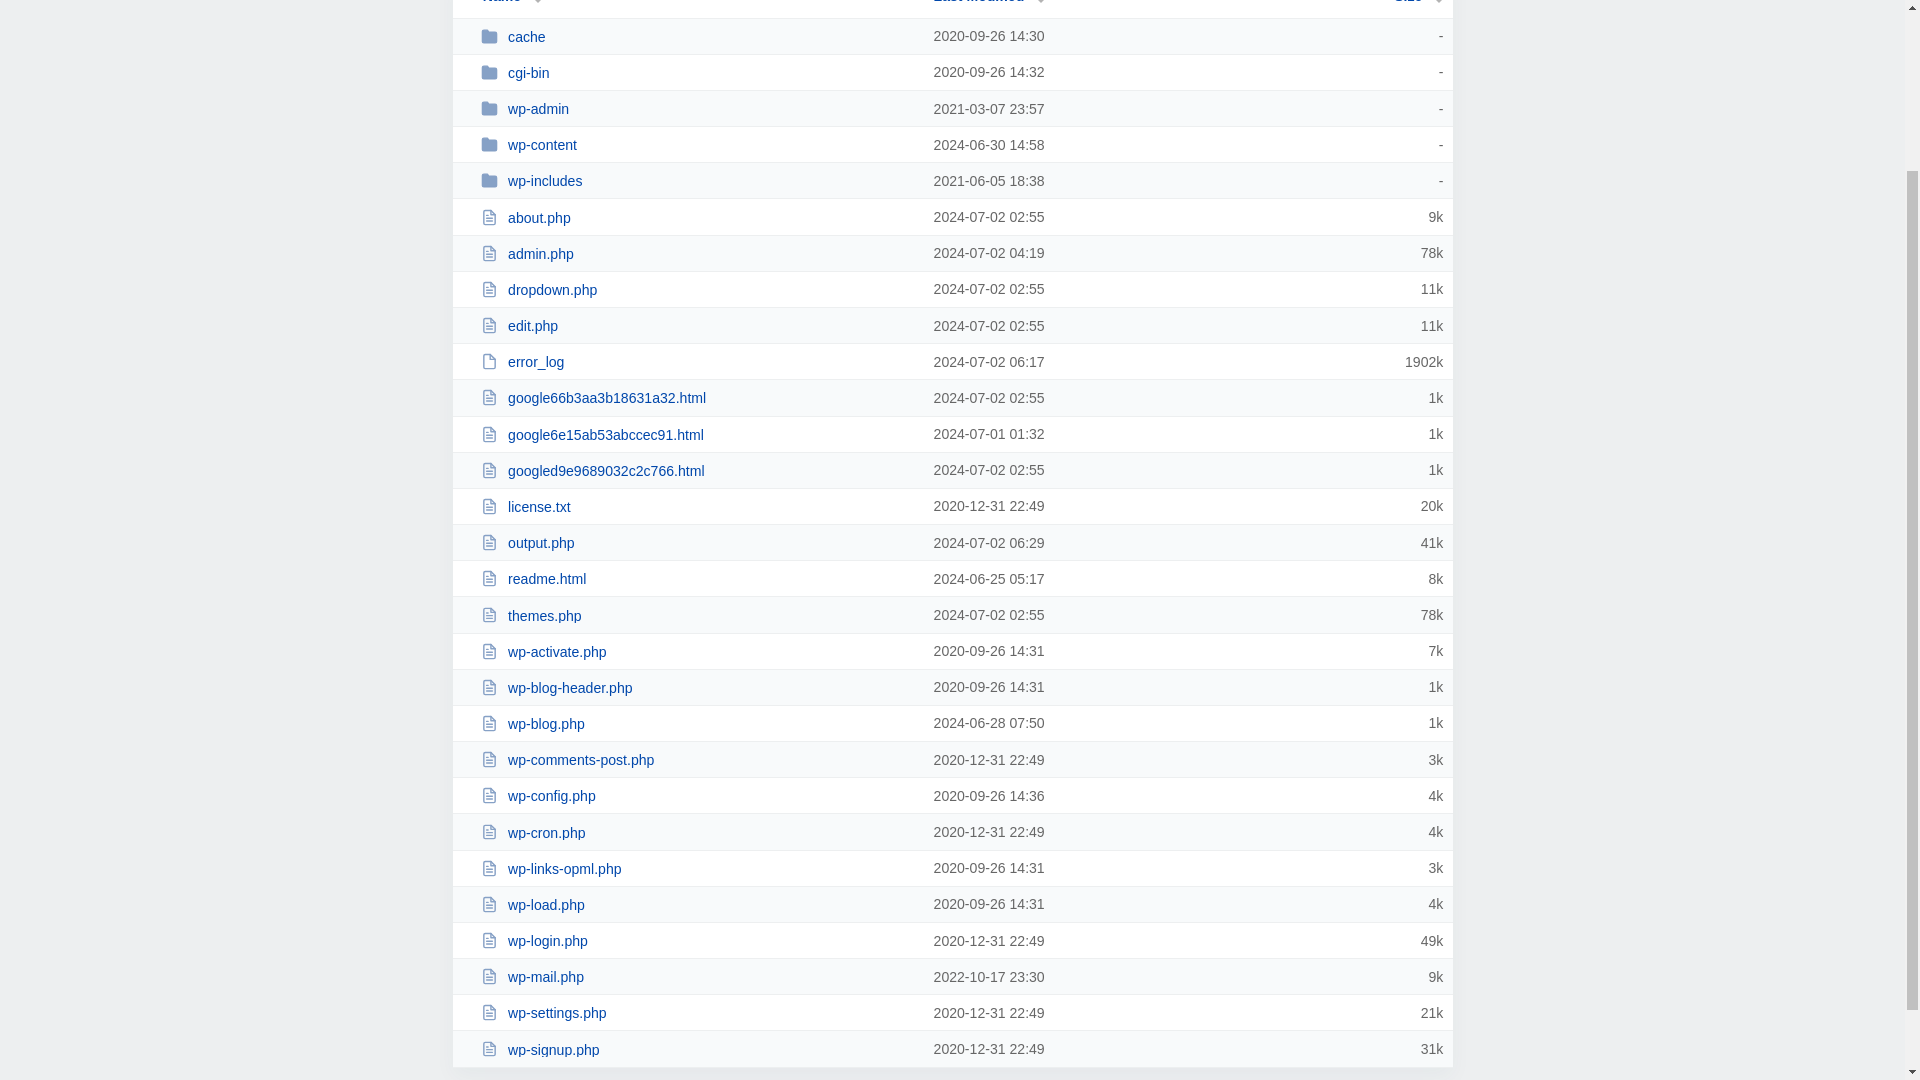 The width and height of the screenshot is (1920, 1080). What do you see at coordinates (698, 650) in the screenshot?
I see `wp-activate.php` at bounding box center [698, 650].